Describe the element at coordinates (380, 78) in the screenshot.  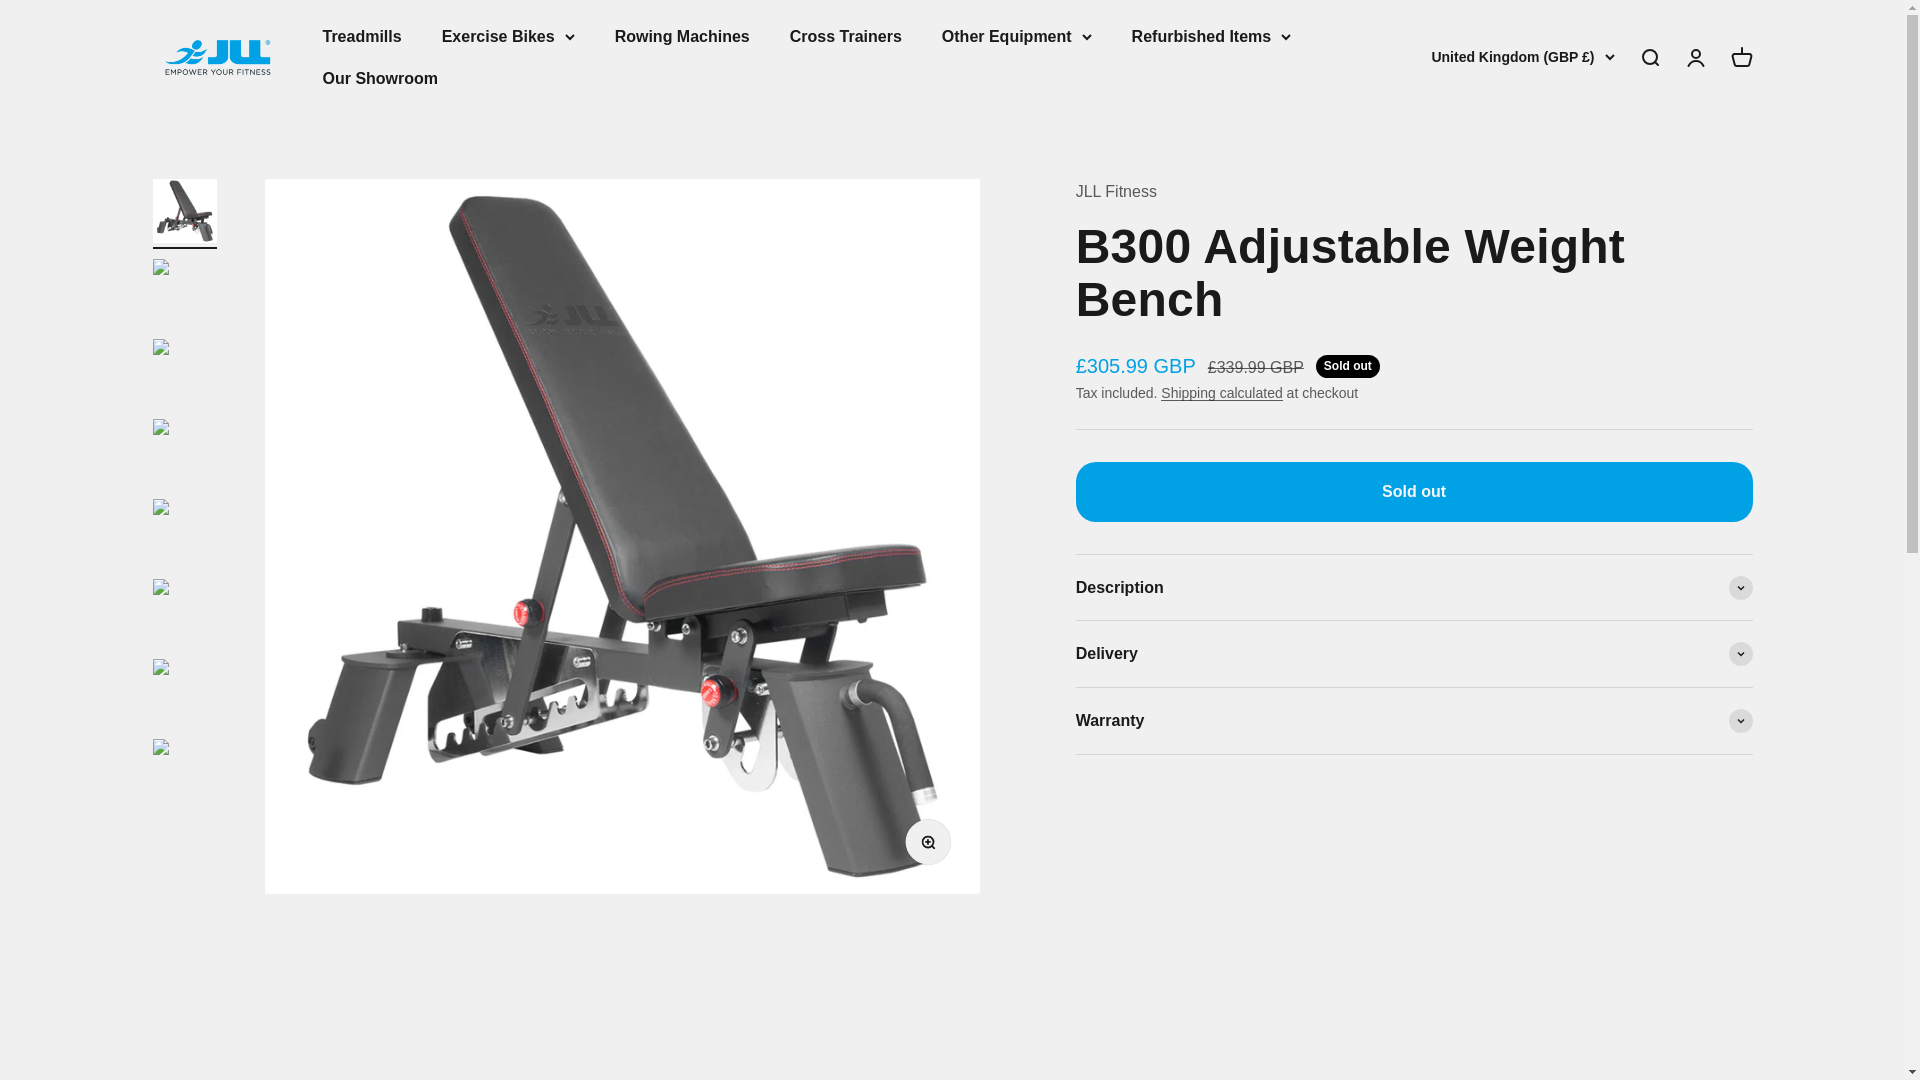
I see `Treadmills` at that location.